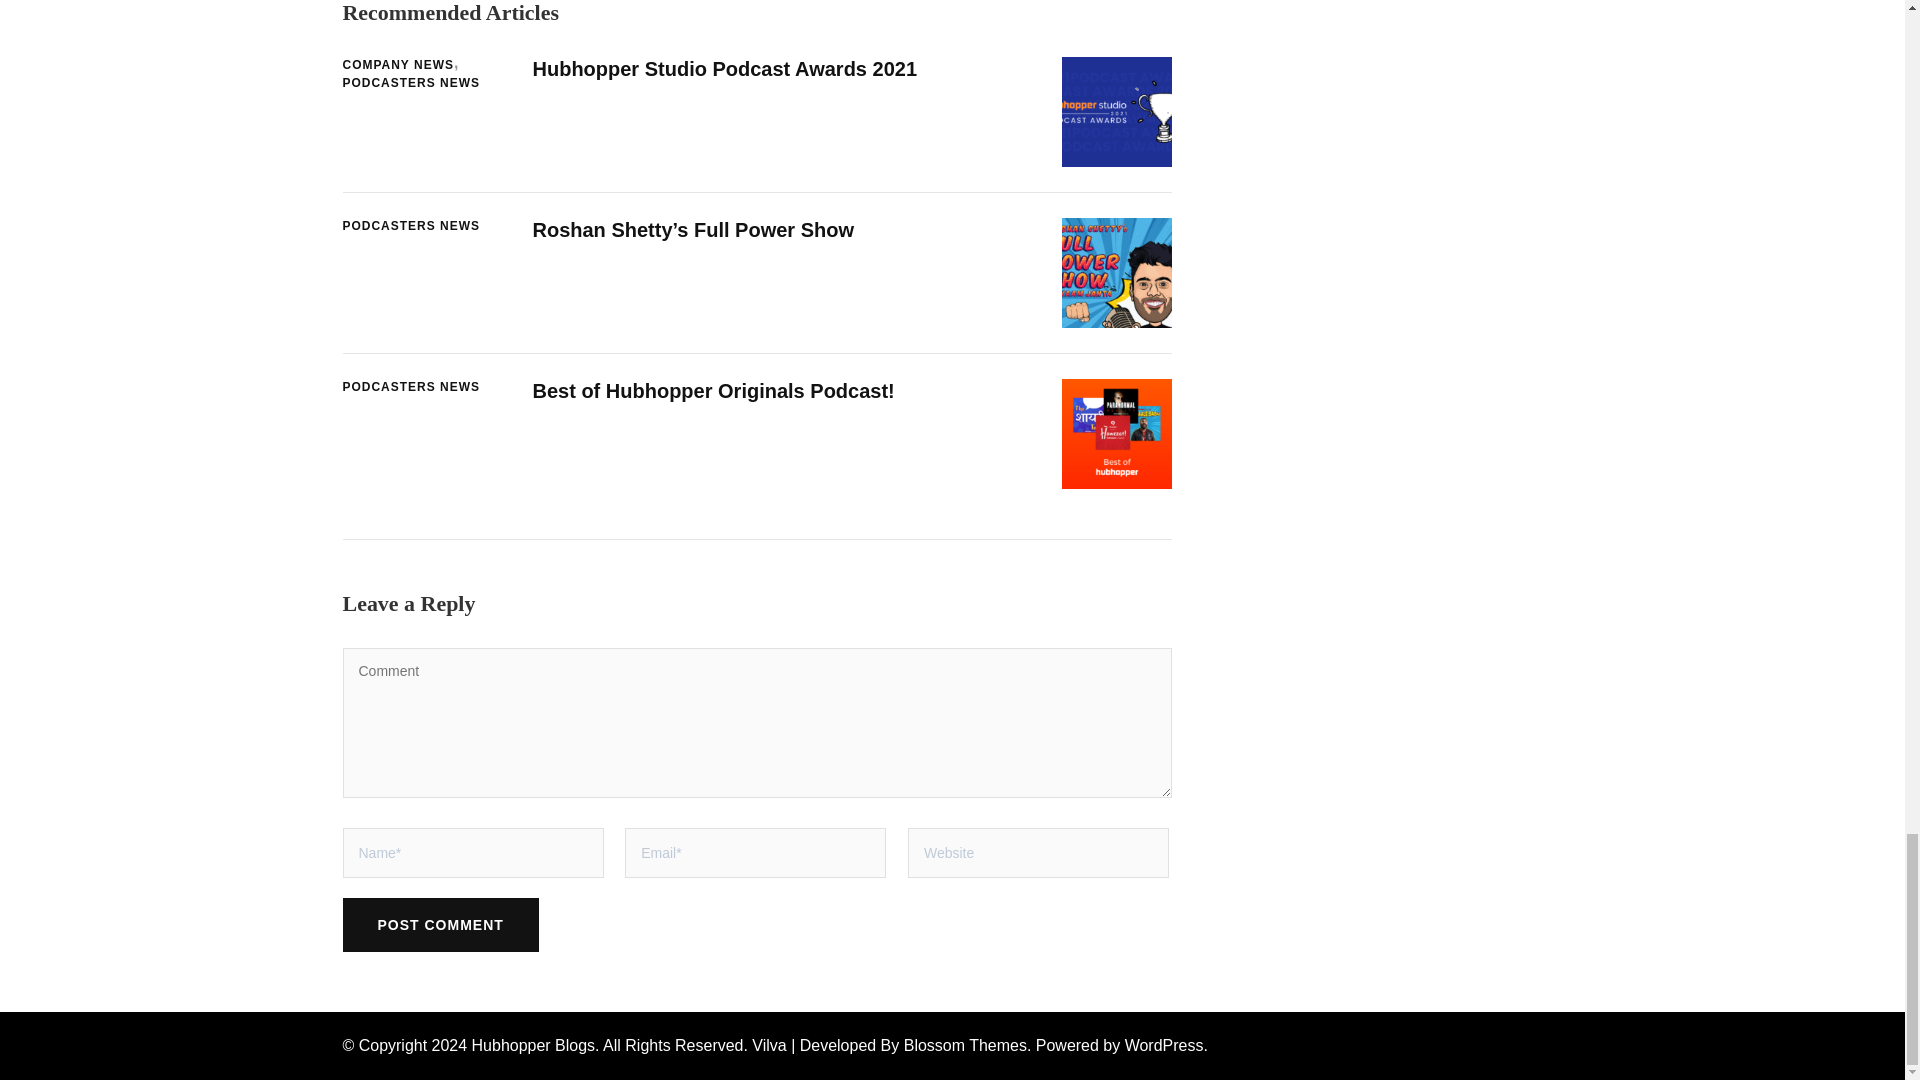 Image resolution: width=1920 pixels, height=1080 pixels. Describe the element at coordinates (410, 83) in the screenshot. I see `PODCASTERS NEWS` at that location.